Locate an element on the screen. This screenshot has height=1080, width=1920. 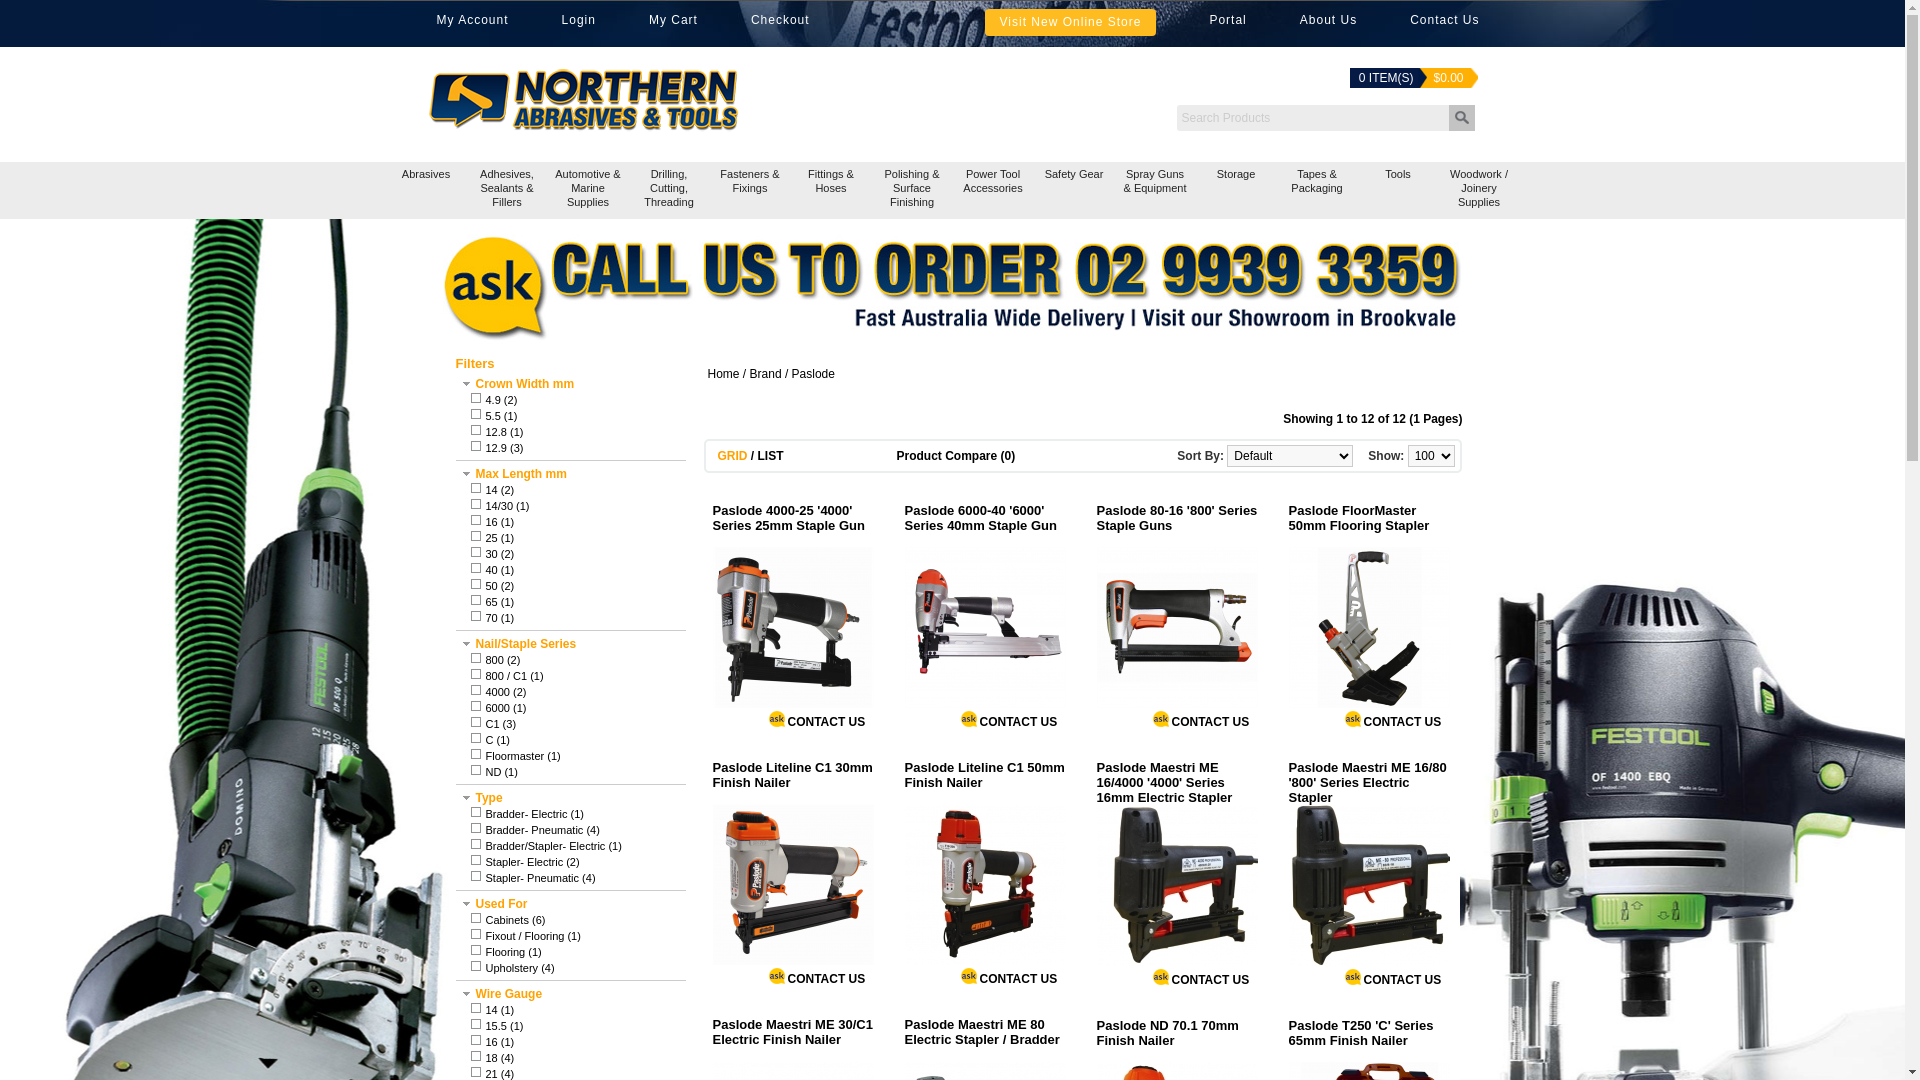
My Cart is located at coordinates (674, 22).